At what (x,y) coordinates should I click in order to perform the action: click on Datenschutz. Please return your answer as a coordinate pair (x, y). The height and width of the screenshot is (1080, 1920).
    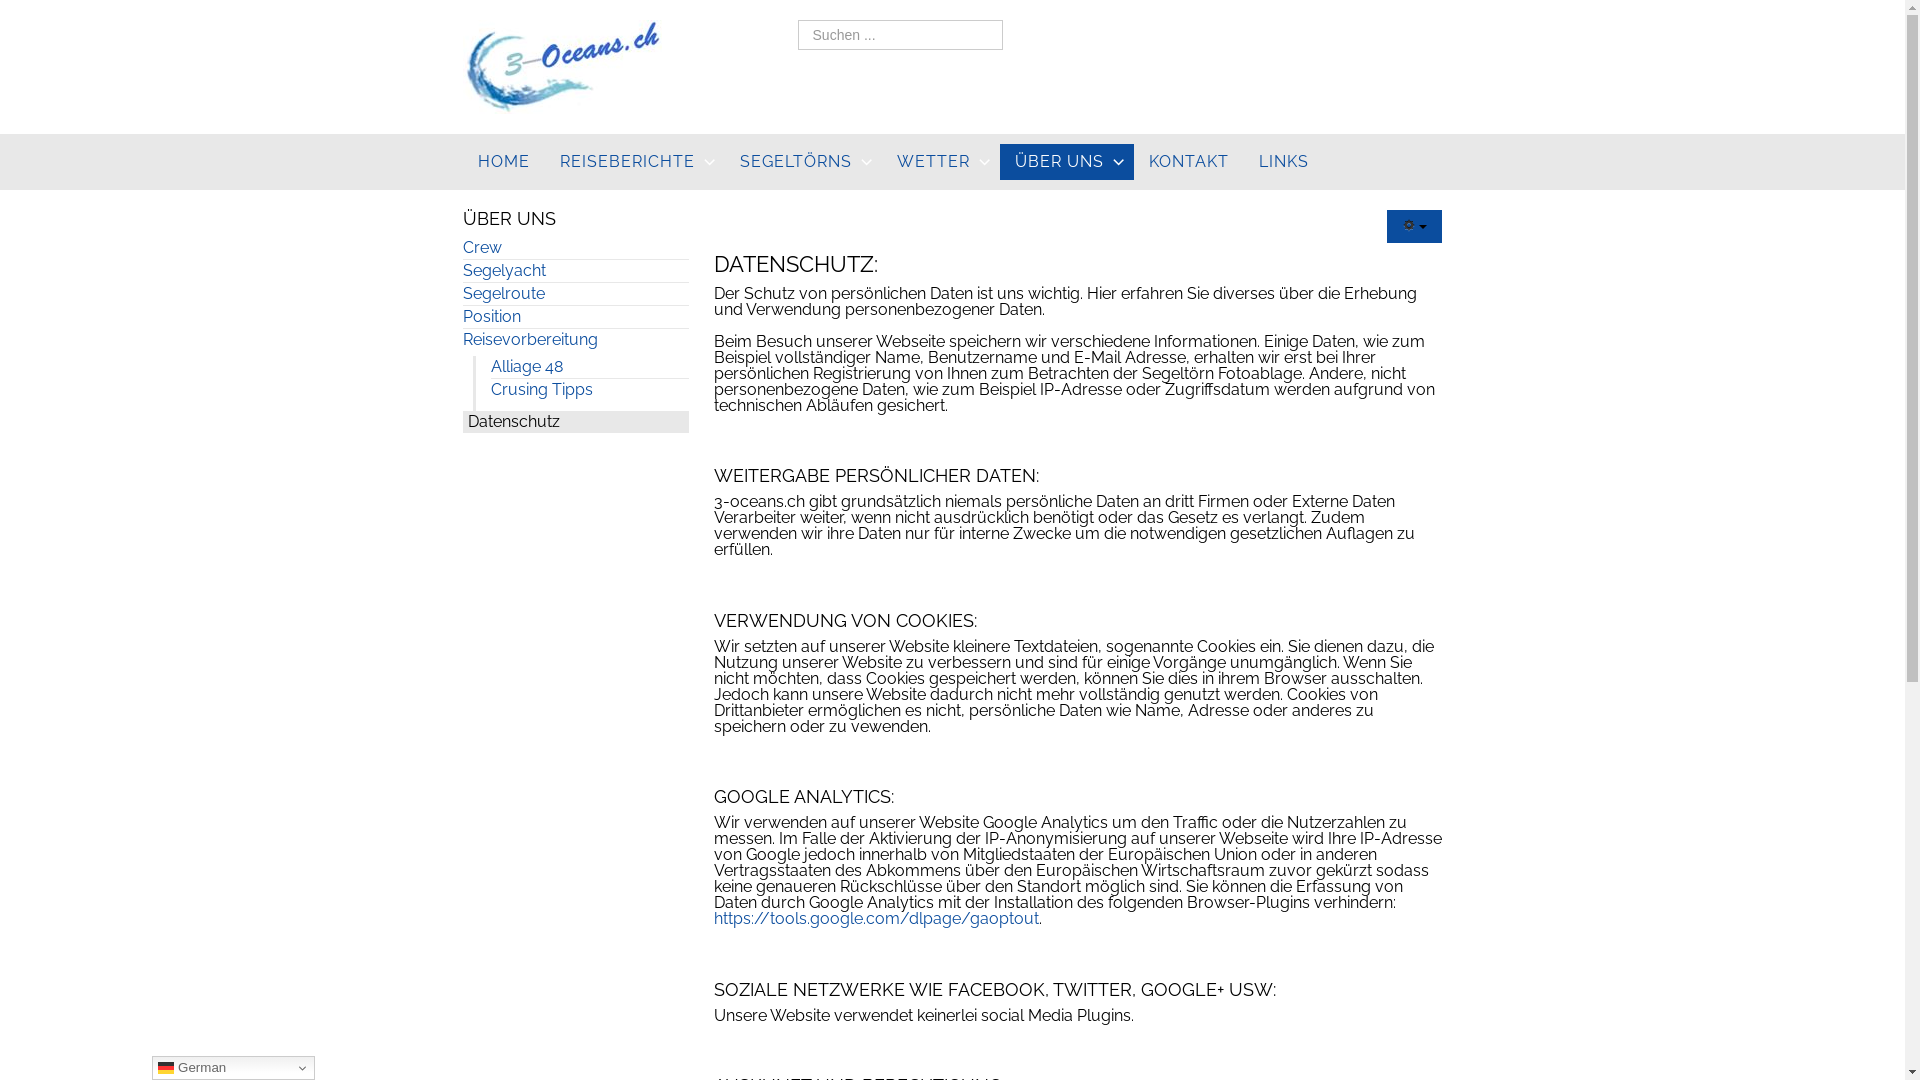
    Looking at the image, I should click on (575, 422).